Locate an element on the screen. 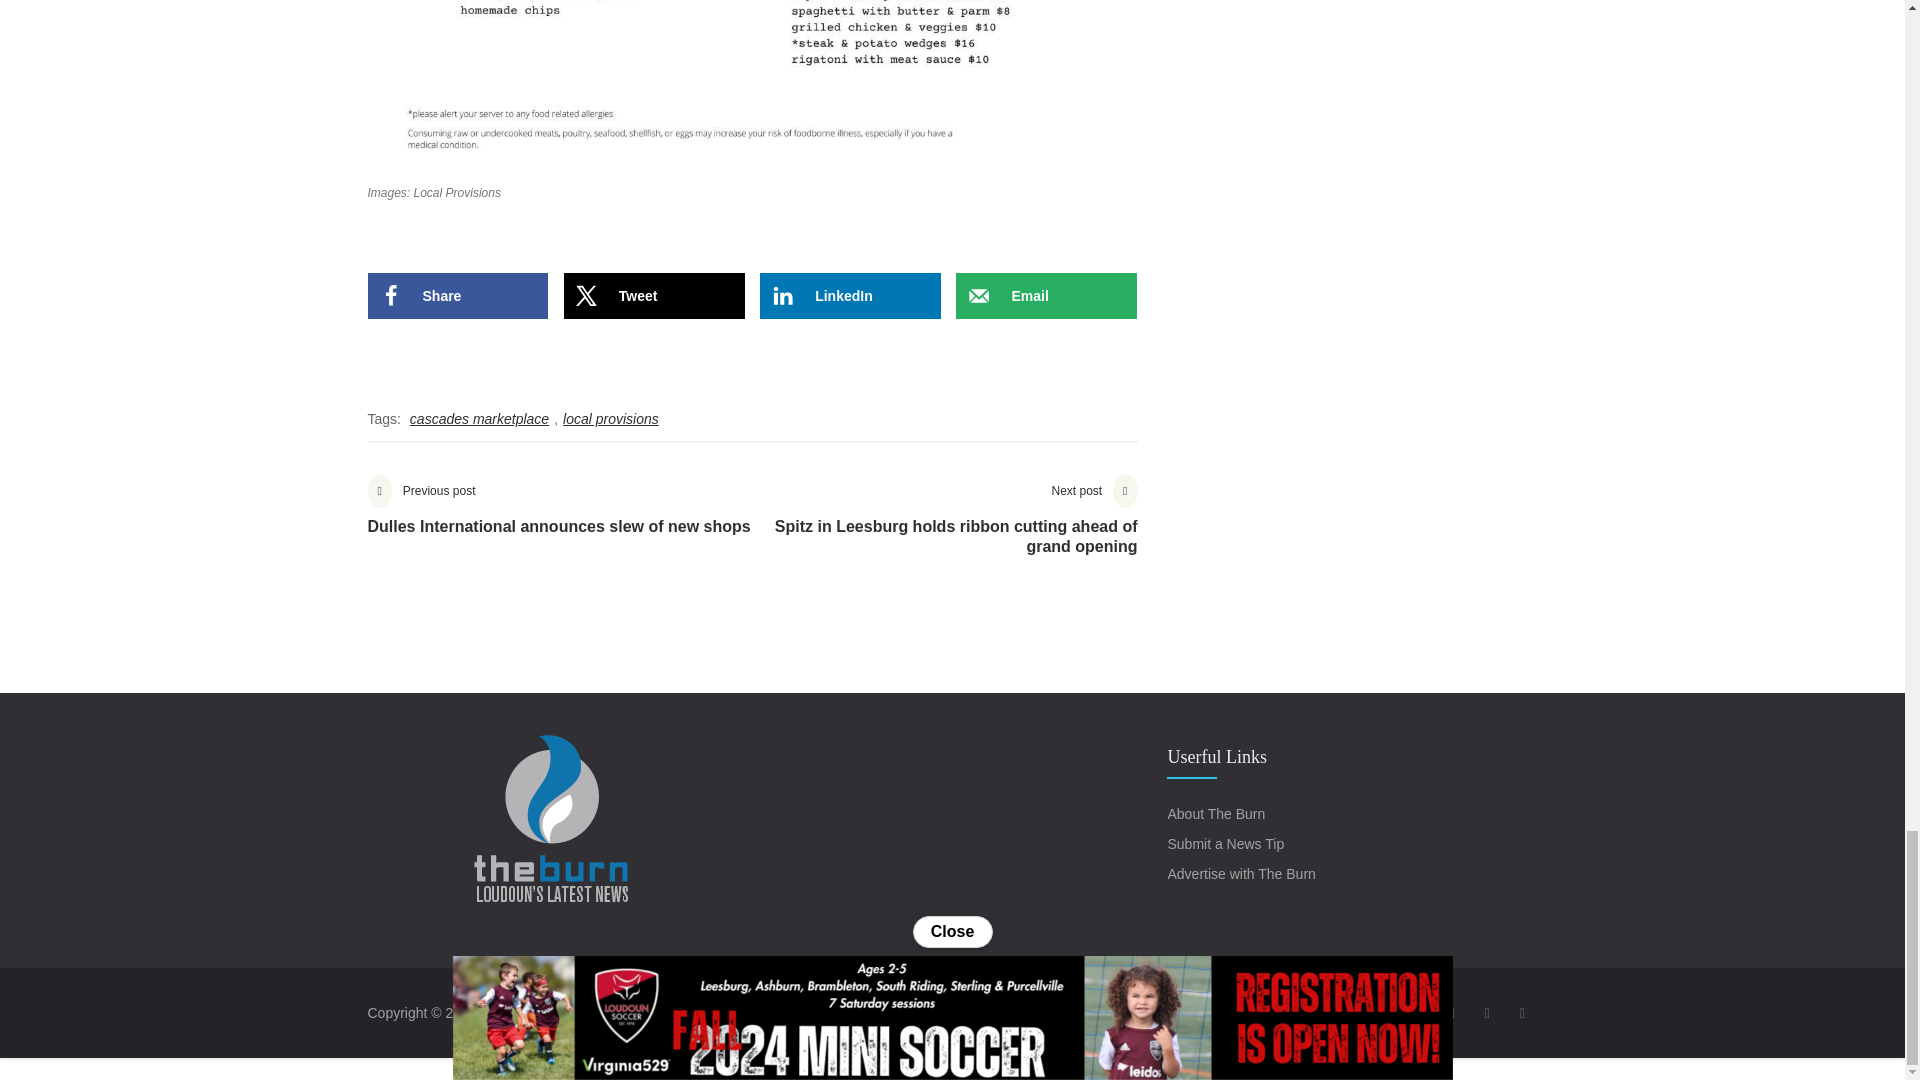 Image resolution: width=1920 pixels, height=1080 pixels. Email is located at coordinates (1046, 296).